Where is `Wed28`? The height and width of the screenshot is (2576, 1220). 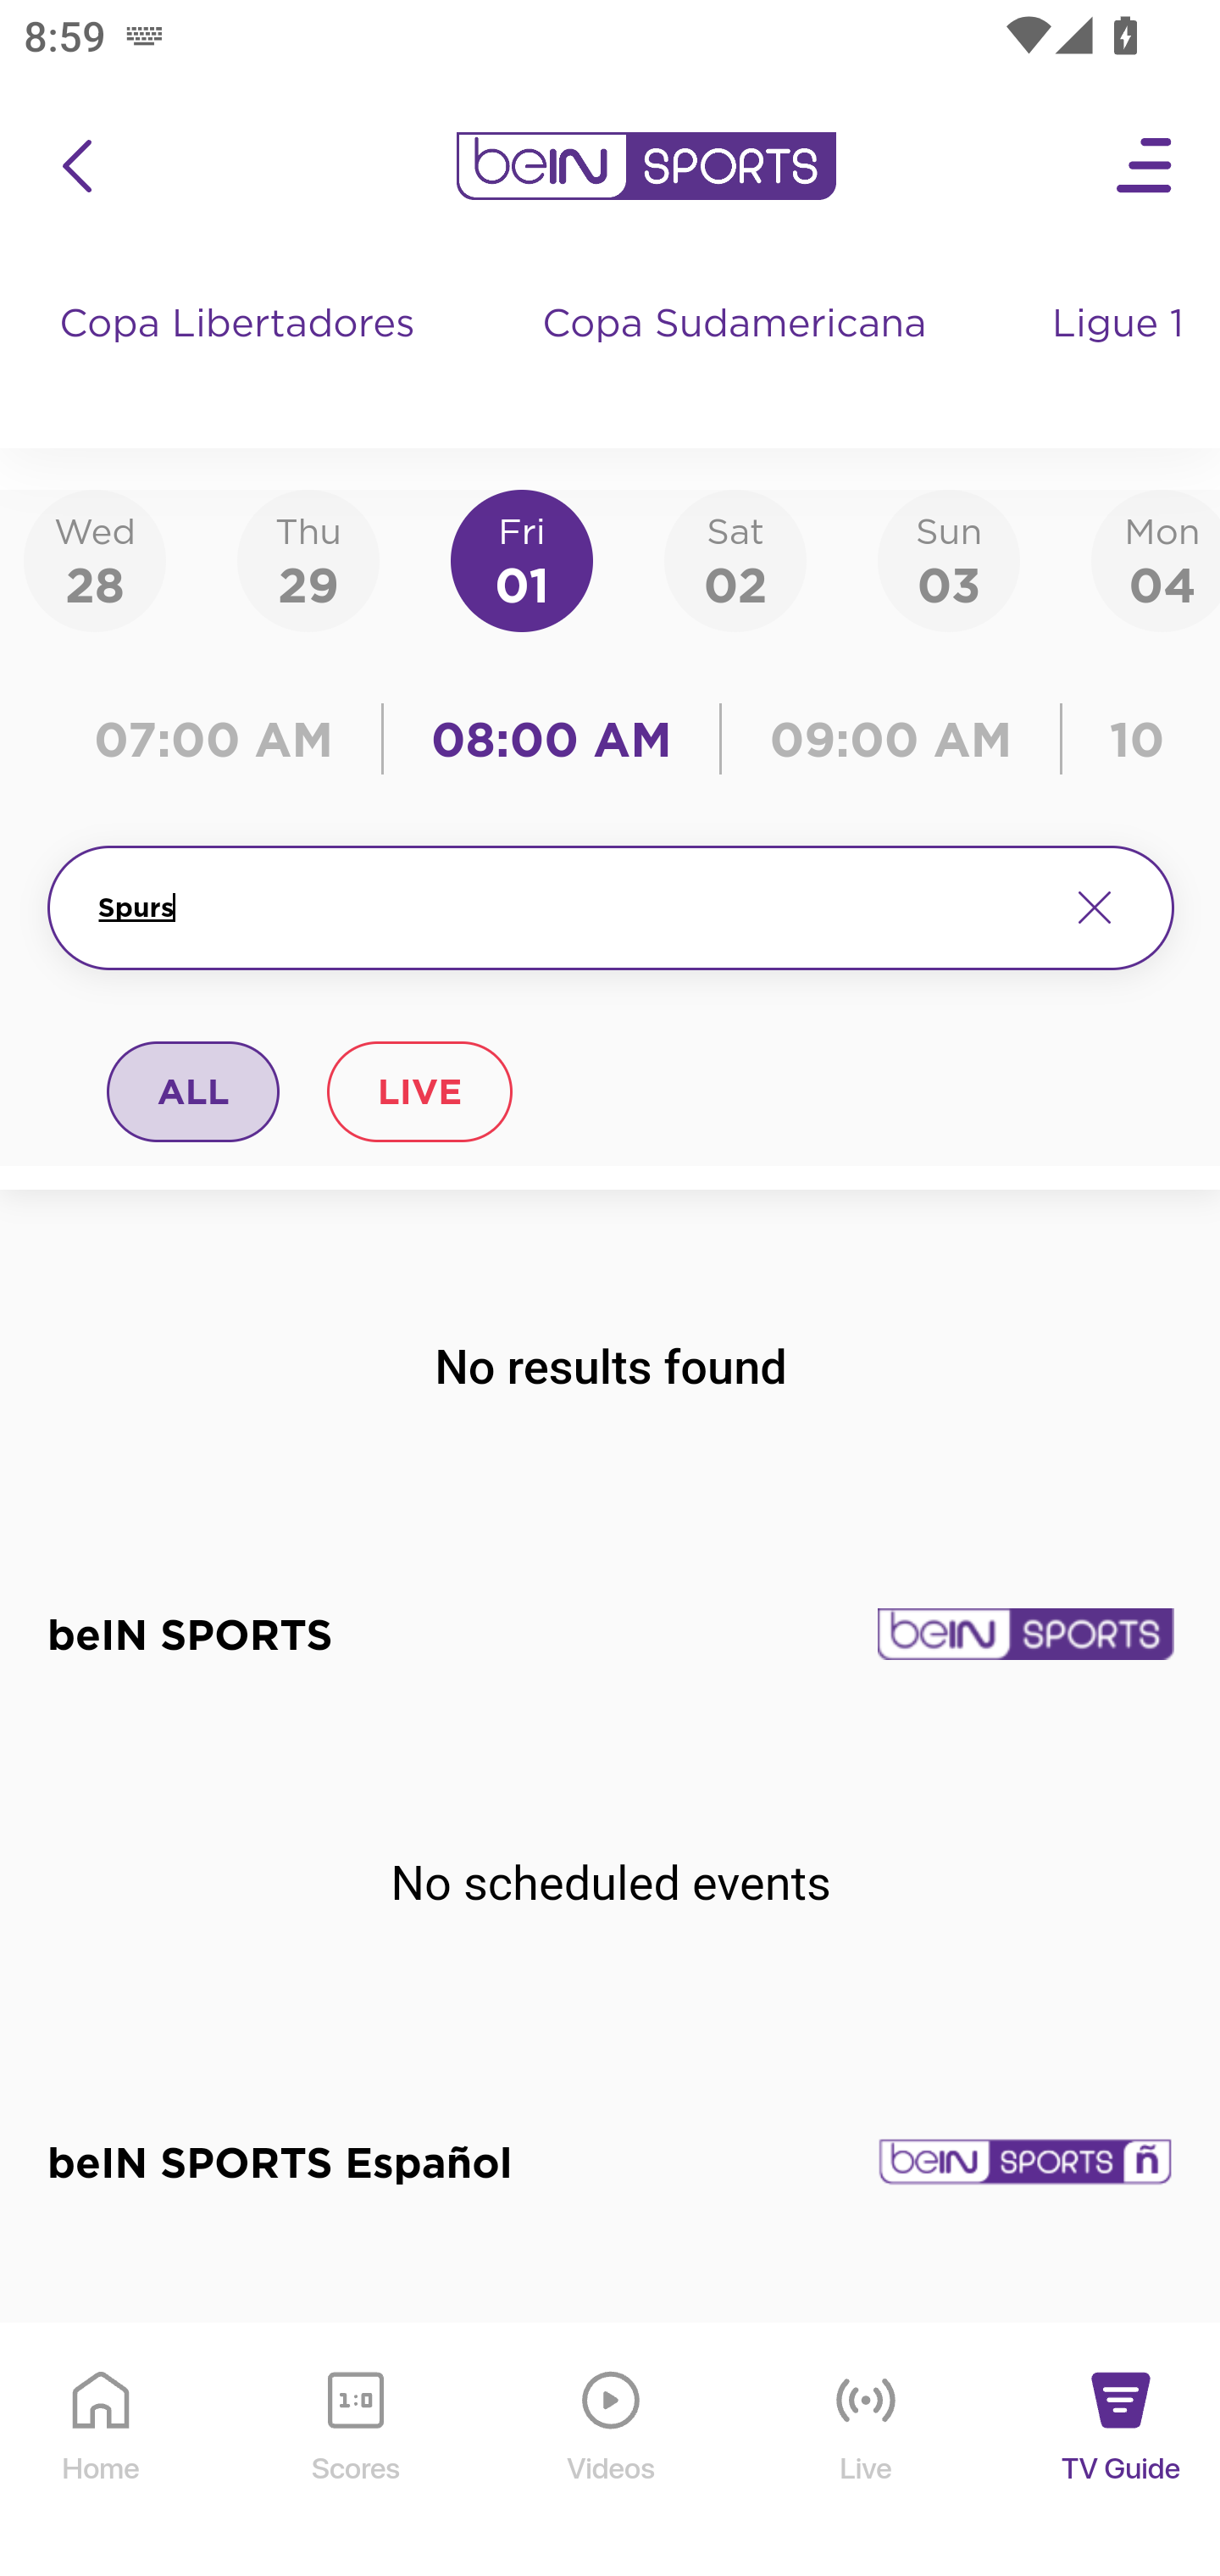 Wed28 is located at coordinates (95, 559).